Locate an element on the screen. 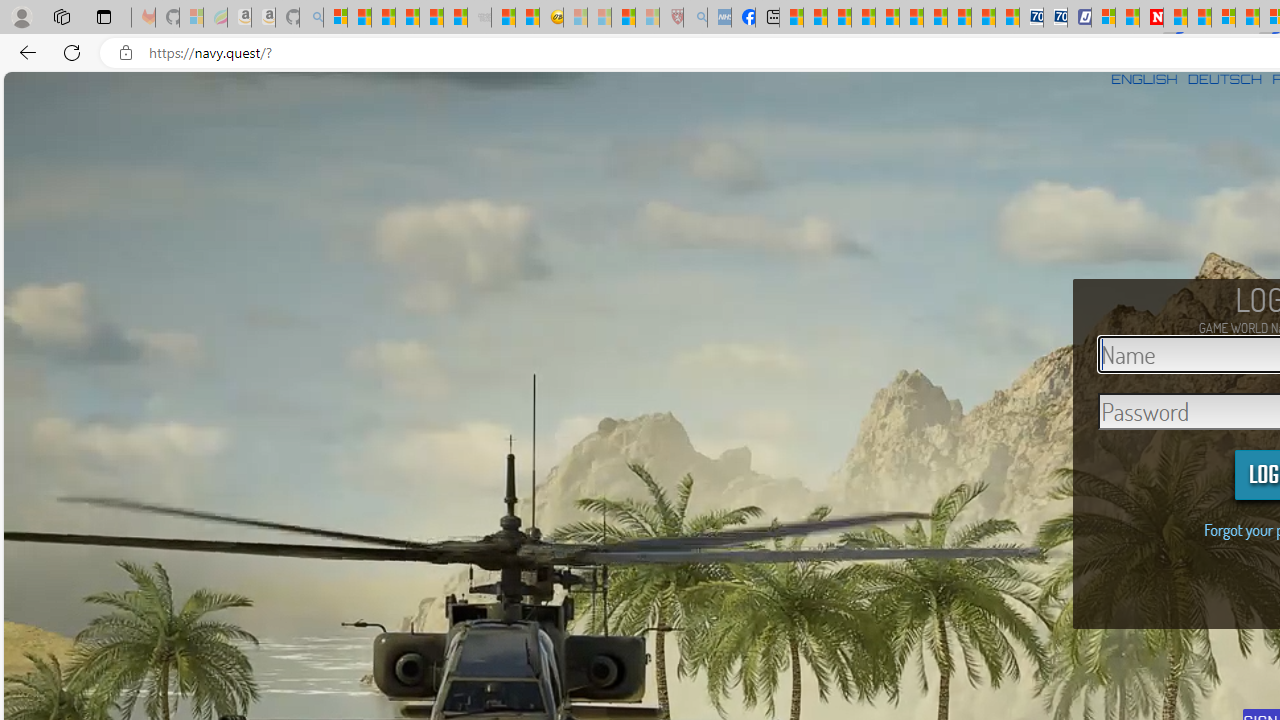  Latest Politics News & Archive | Newsweek.com is located at coordinates (1152, 18).